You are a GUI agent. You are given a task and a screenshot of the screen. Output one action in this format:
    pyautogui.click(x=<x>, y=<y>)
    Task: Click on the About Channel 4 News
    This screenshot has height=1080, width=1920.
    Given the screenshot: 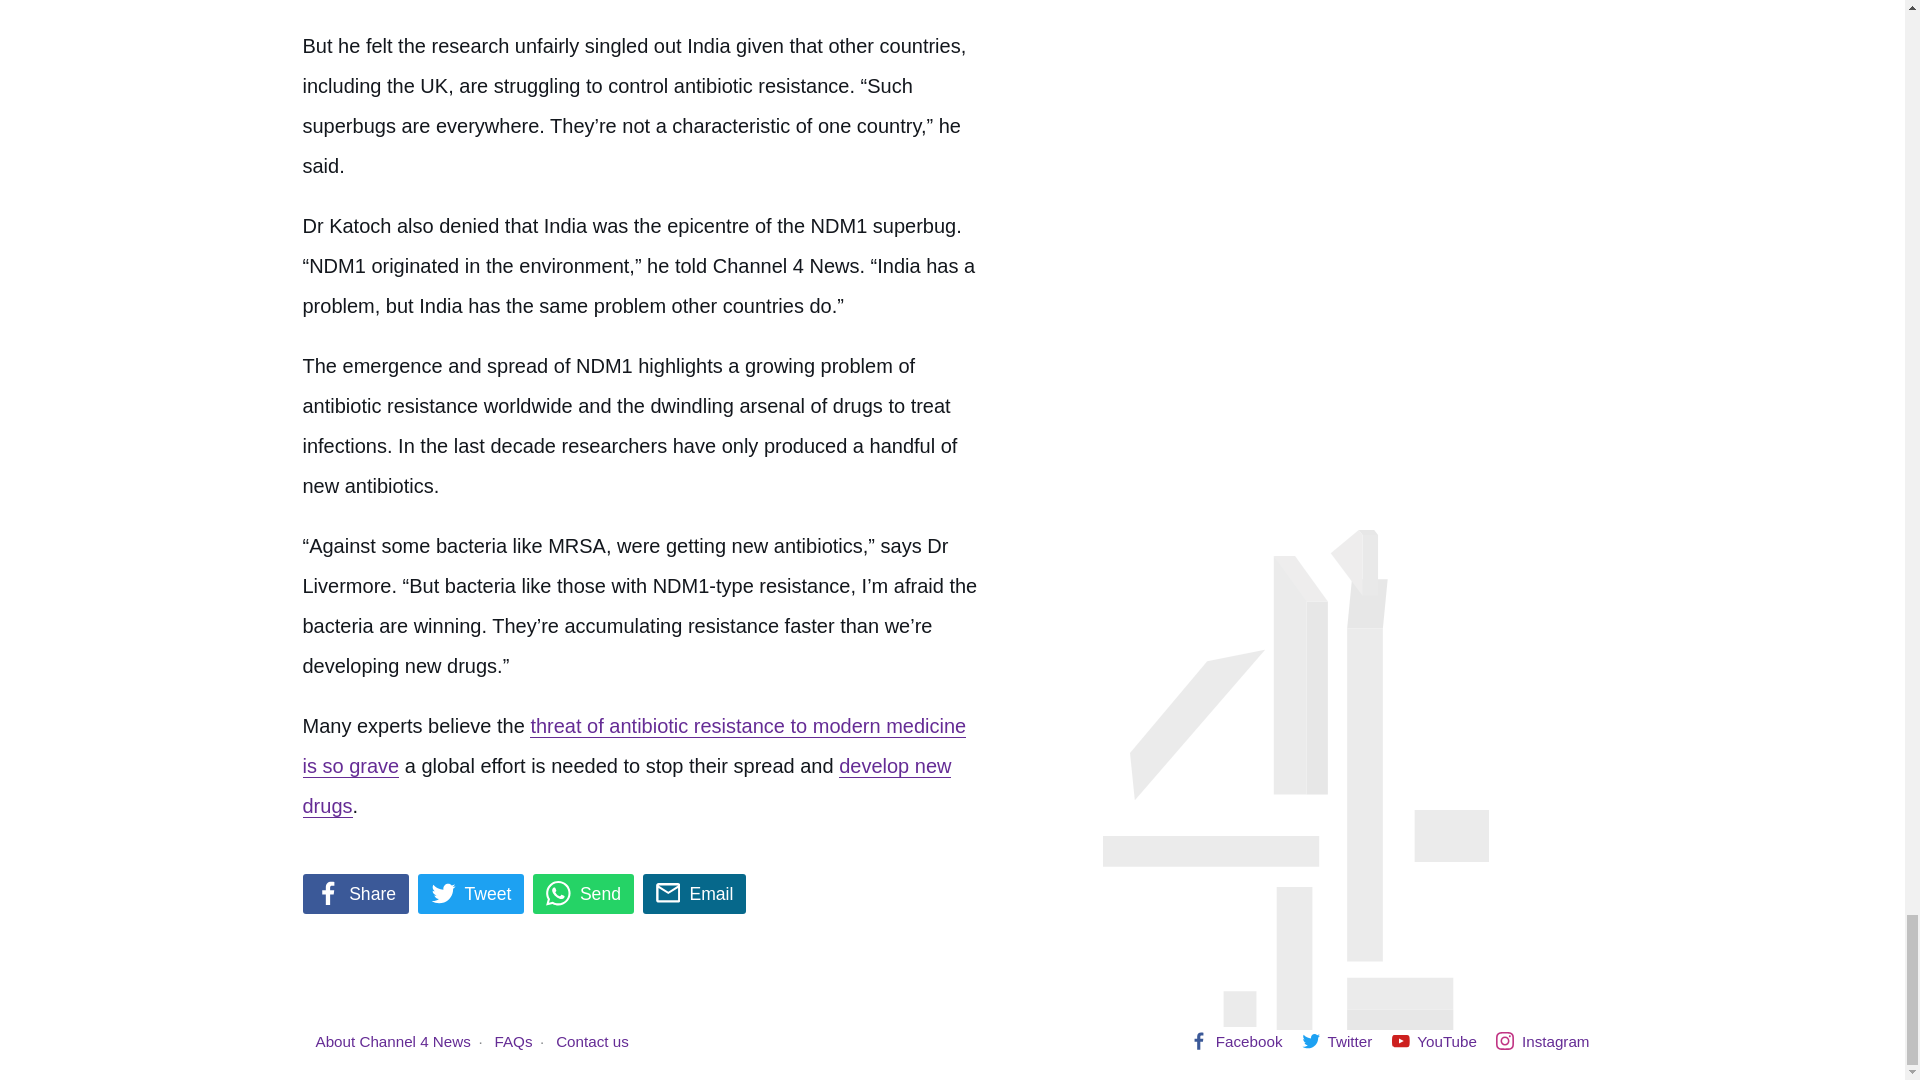 What is the action you would take?
    pyautogui.click(x=393, y=1040)
    